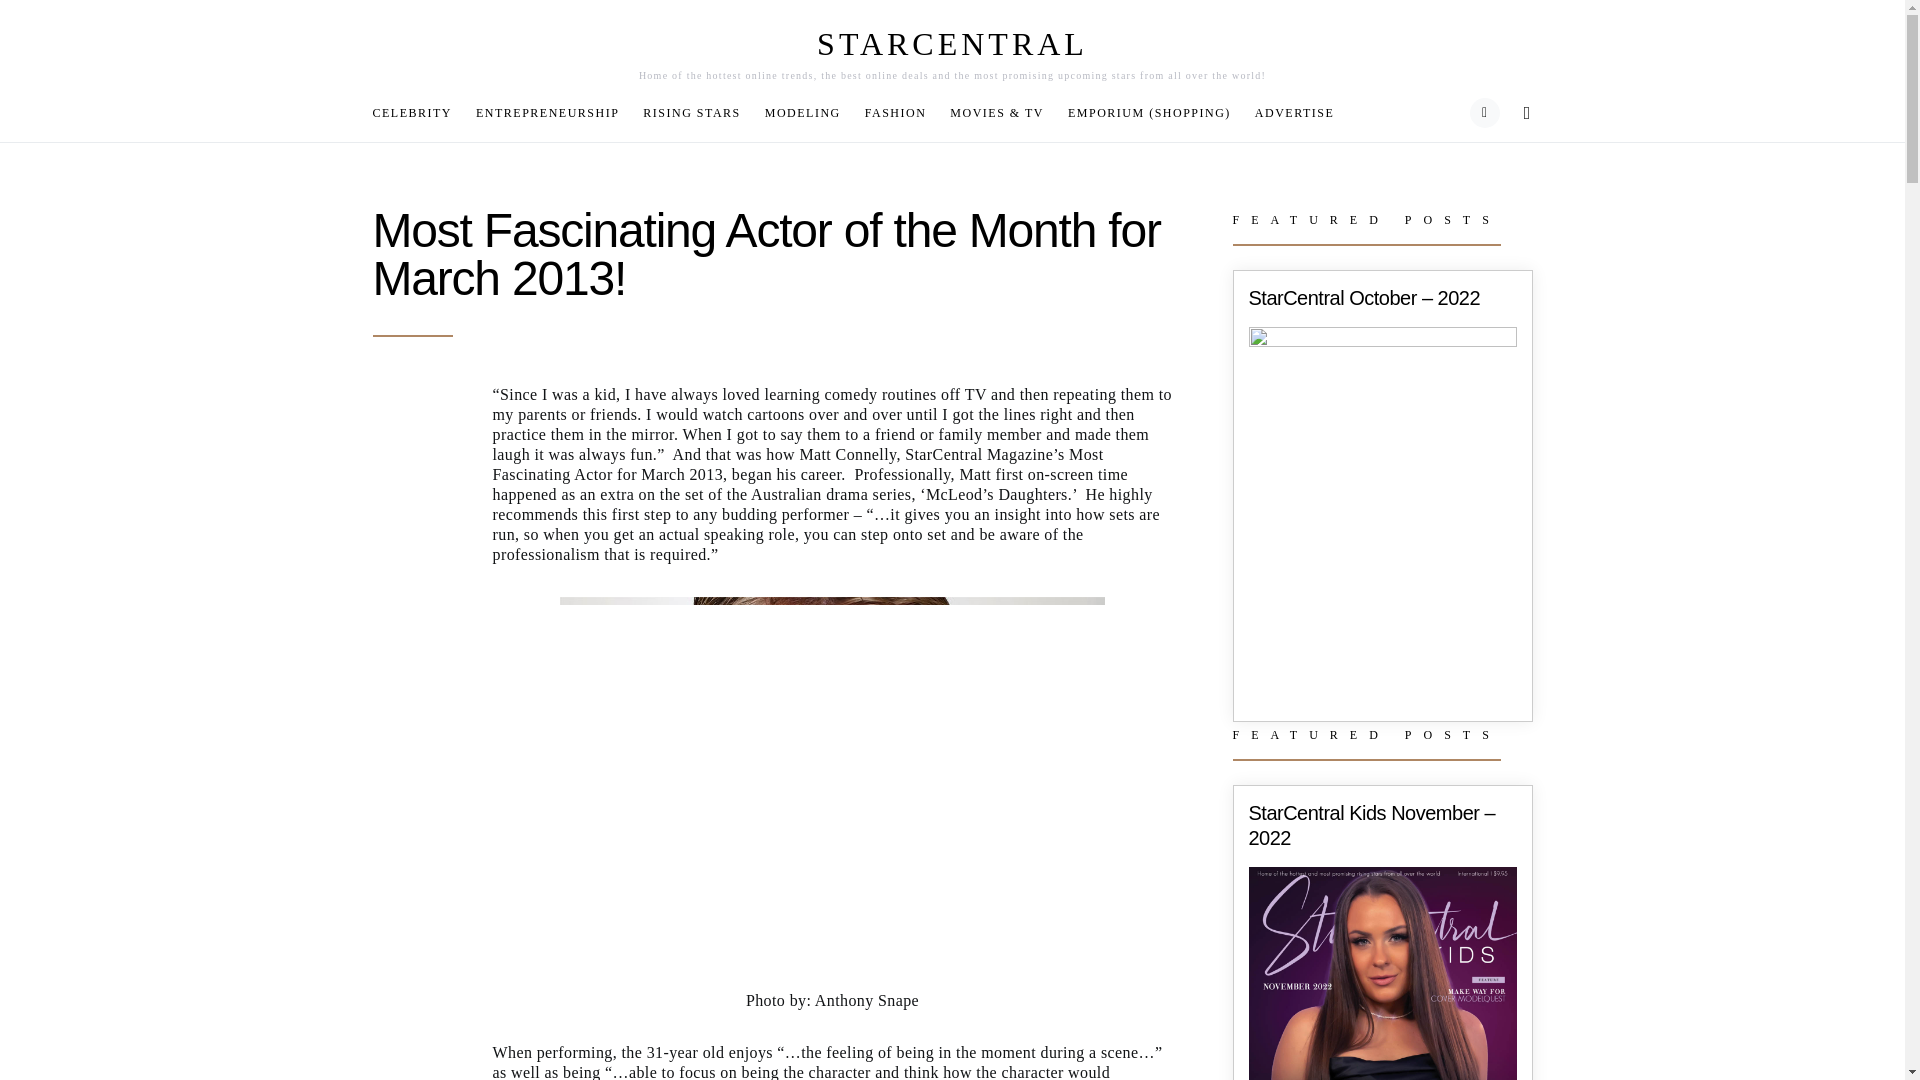 This screenshot has width=1920, height=1080. I want to click on MODELING, so click(802, 112).